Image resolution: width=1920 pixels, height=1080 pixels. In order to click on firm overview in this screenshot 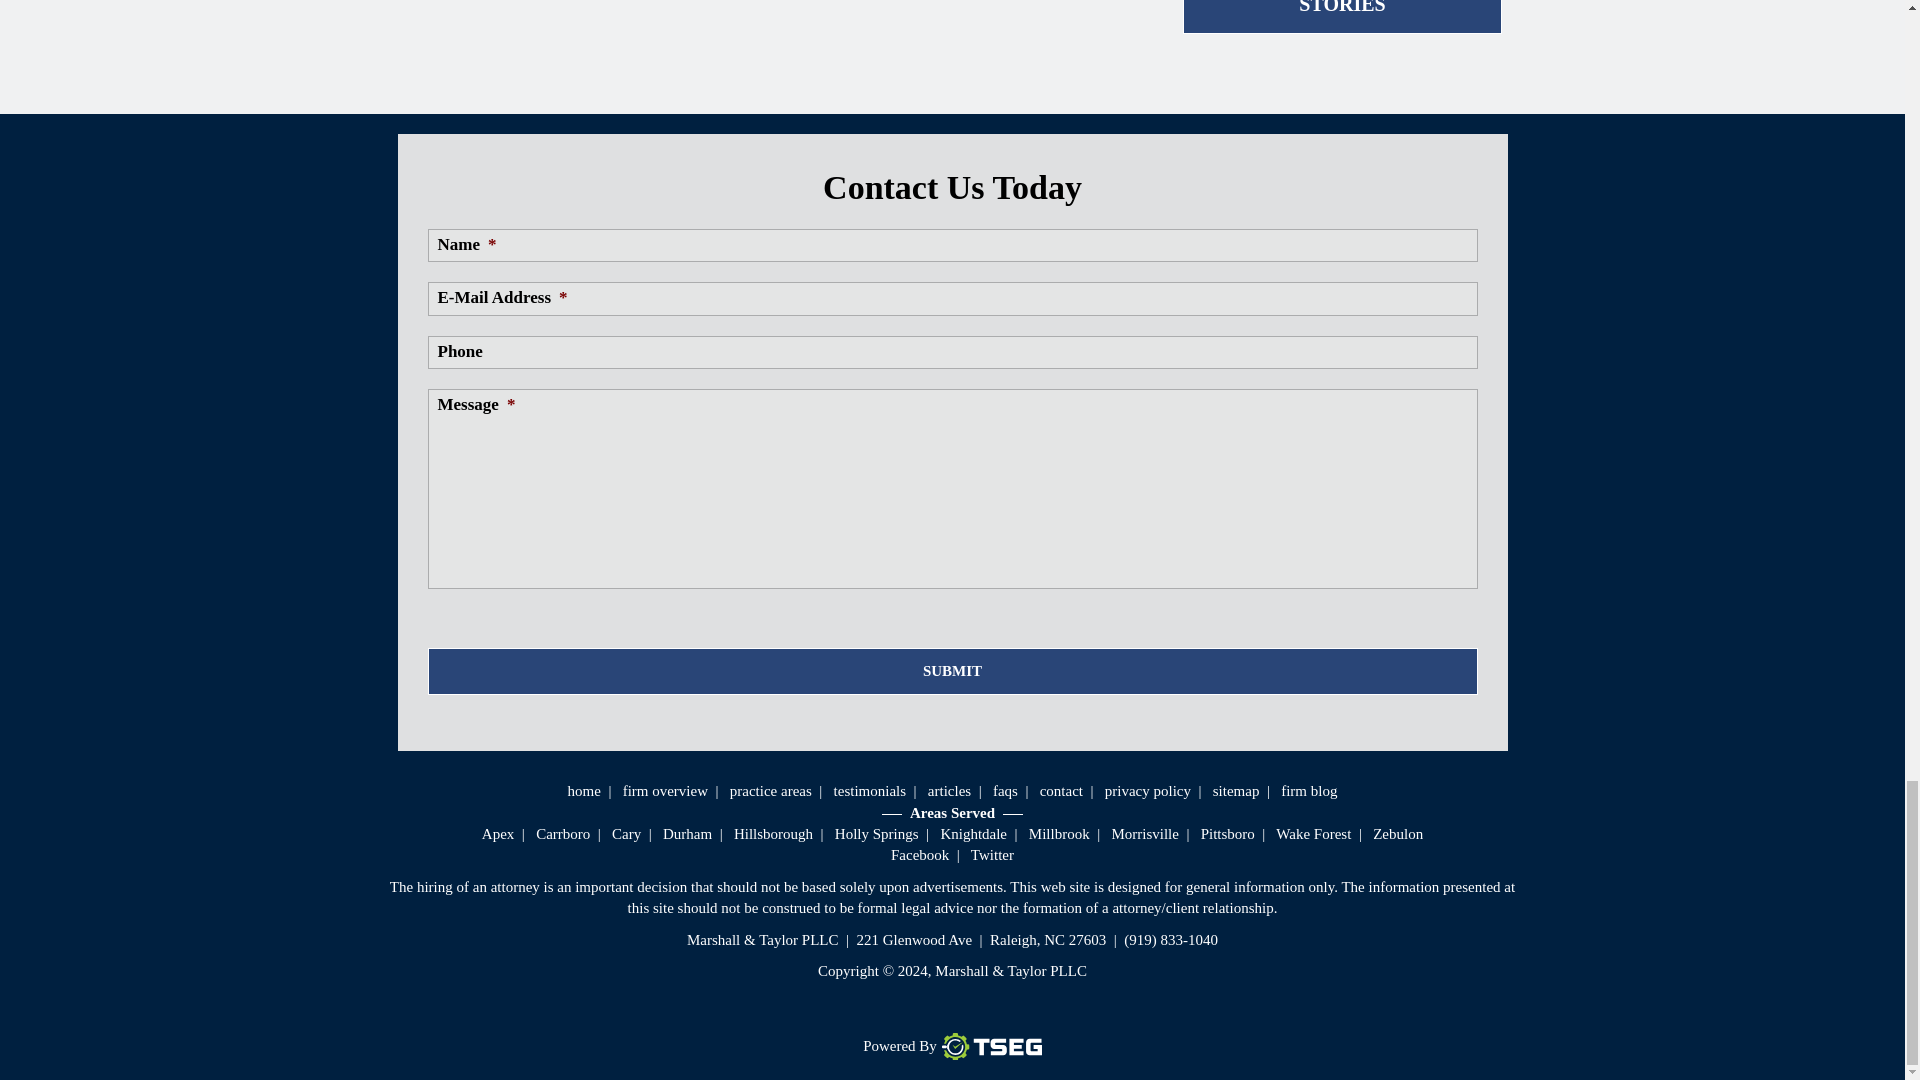, I will do `click(665, 791)`.